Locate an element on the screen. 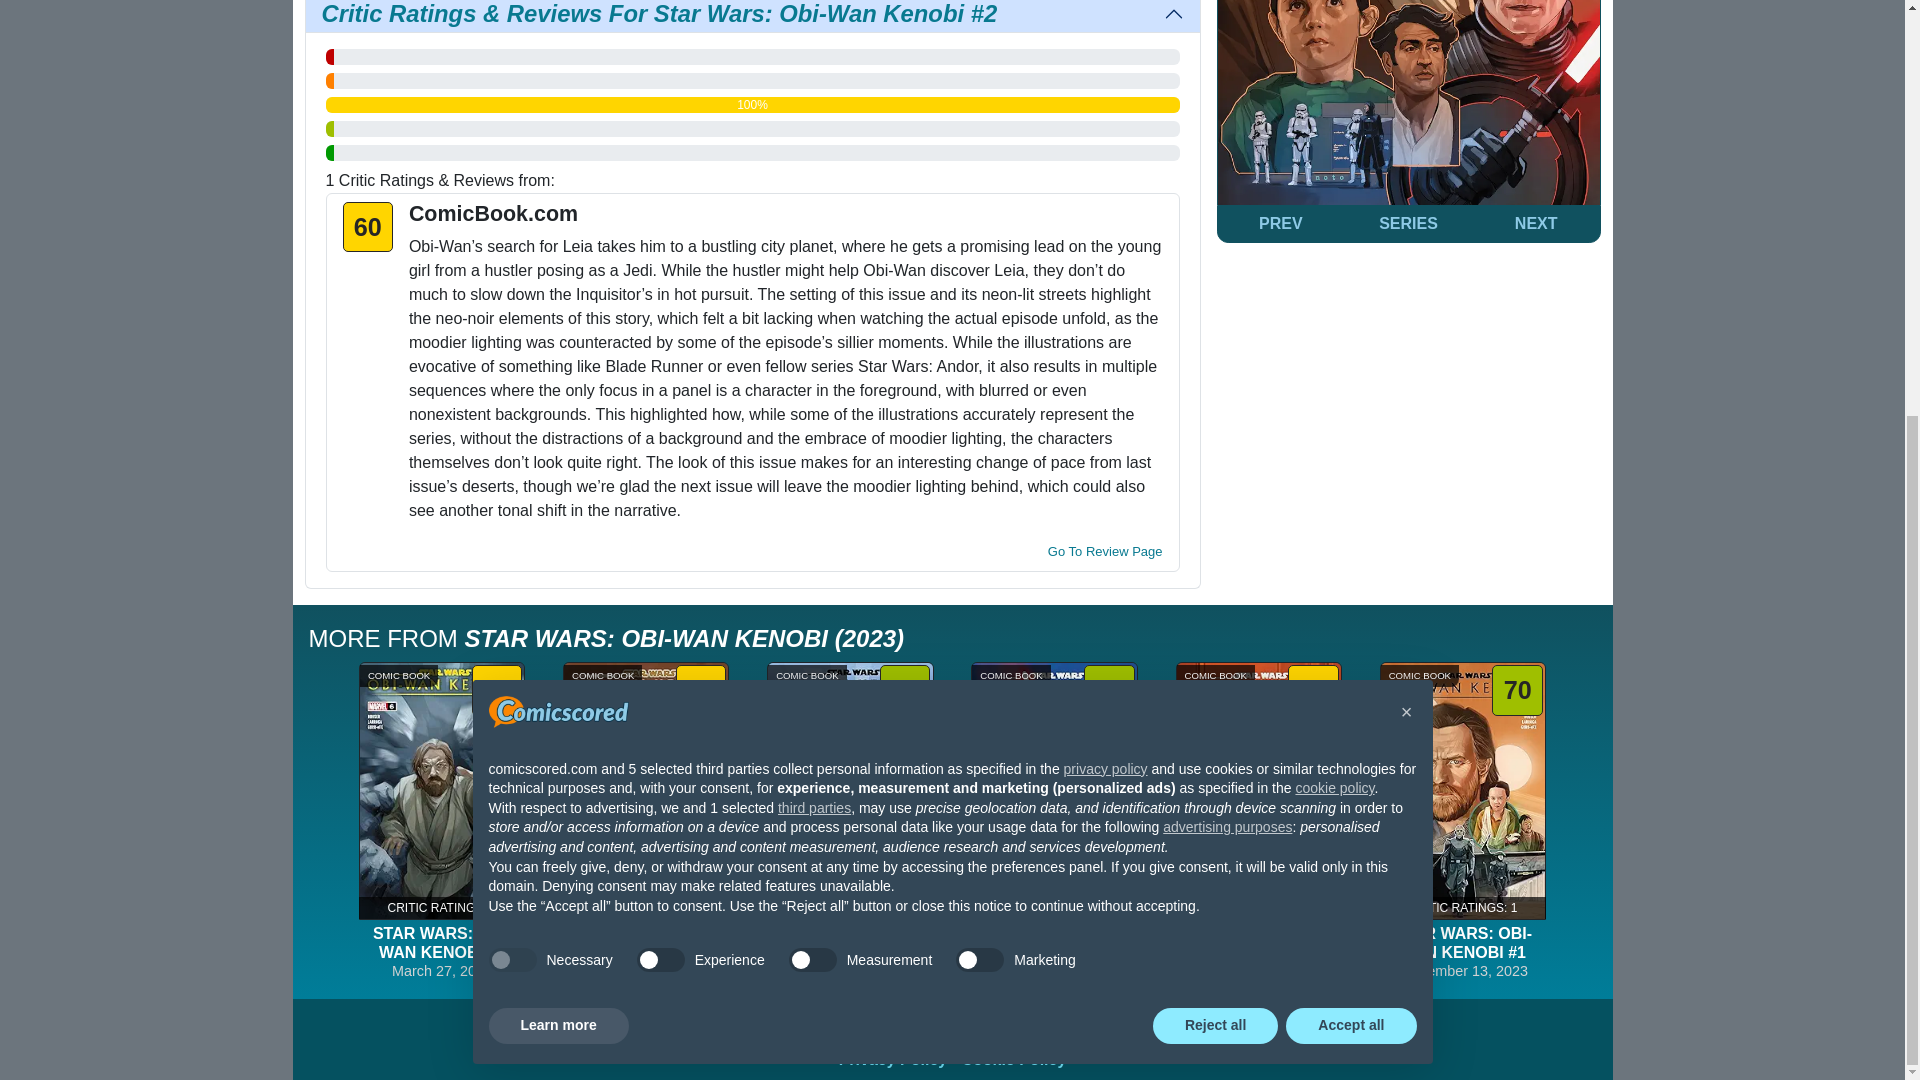  advertising purposes is located at coordinates (1228, 162).